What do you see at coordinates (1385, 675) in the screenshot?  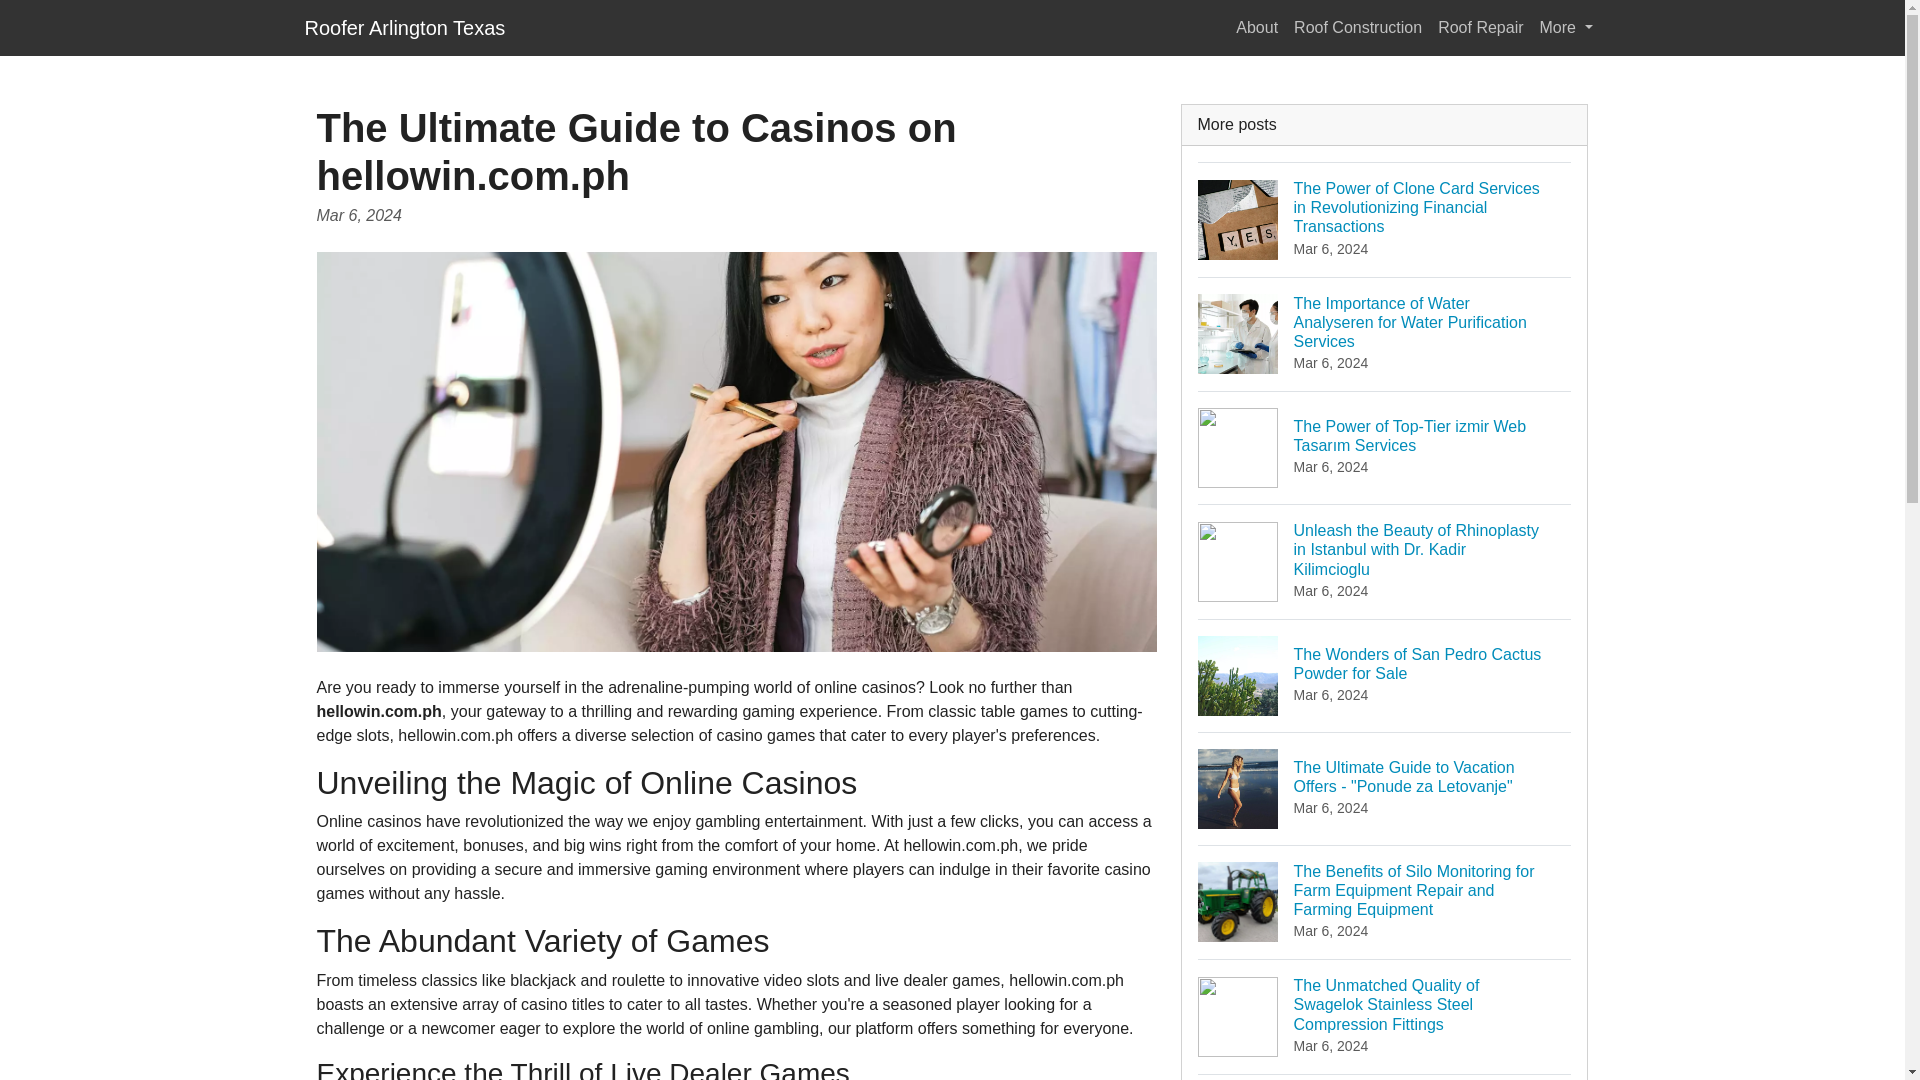 I see `About` at bounding box center [1385, 675].